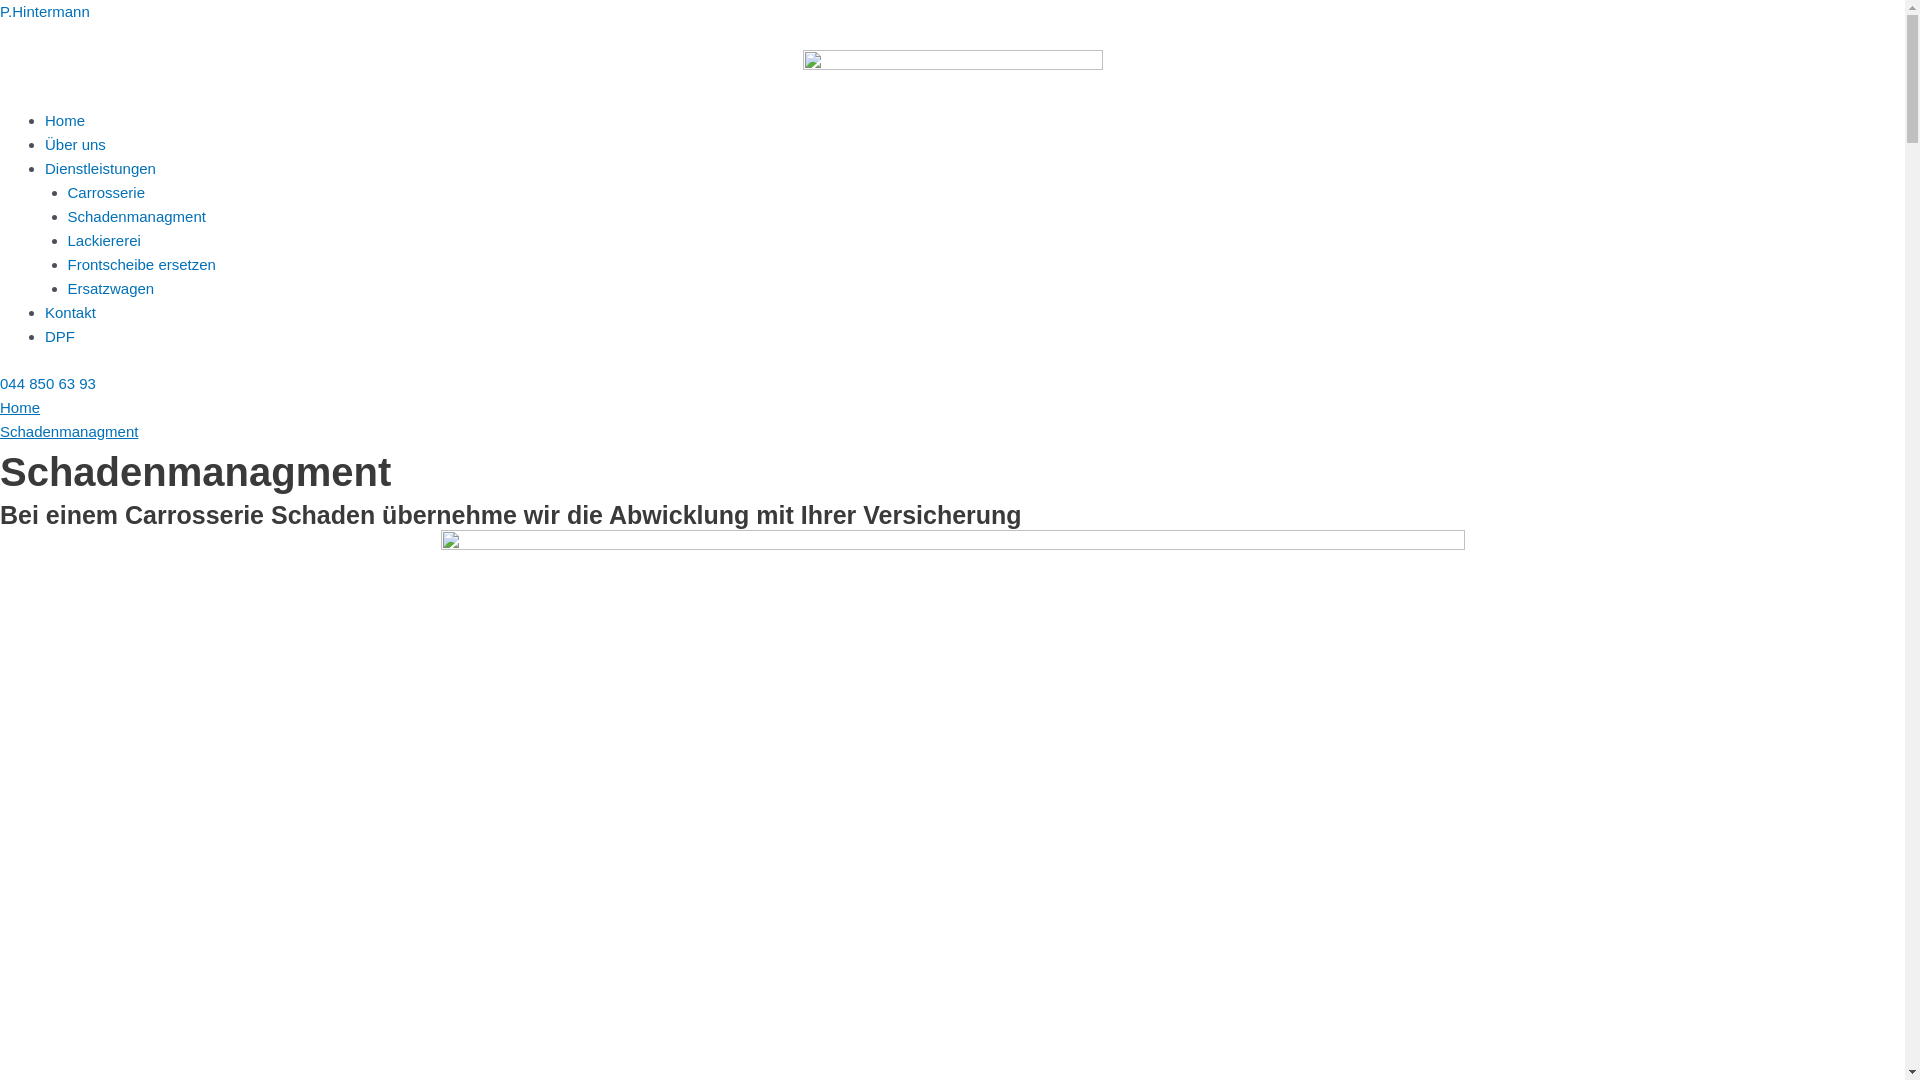 Image resolution: width=1920 pixels, height=1080 pixels. I want to click on Ersatzwagen, so click(112, 288).